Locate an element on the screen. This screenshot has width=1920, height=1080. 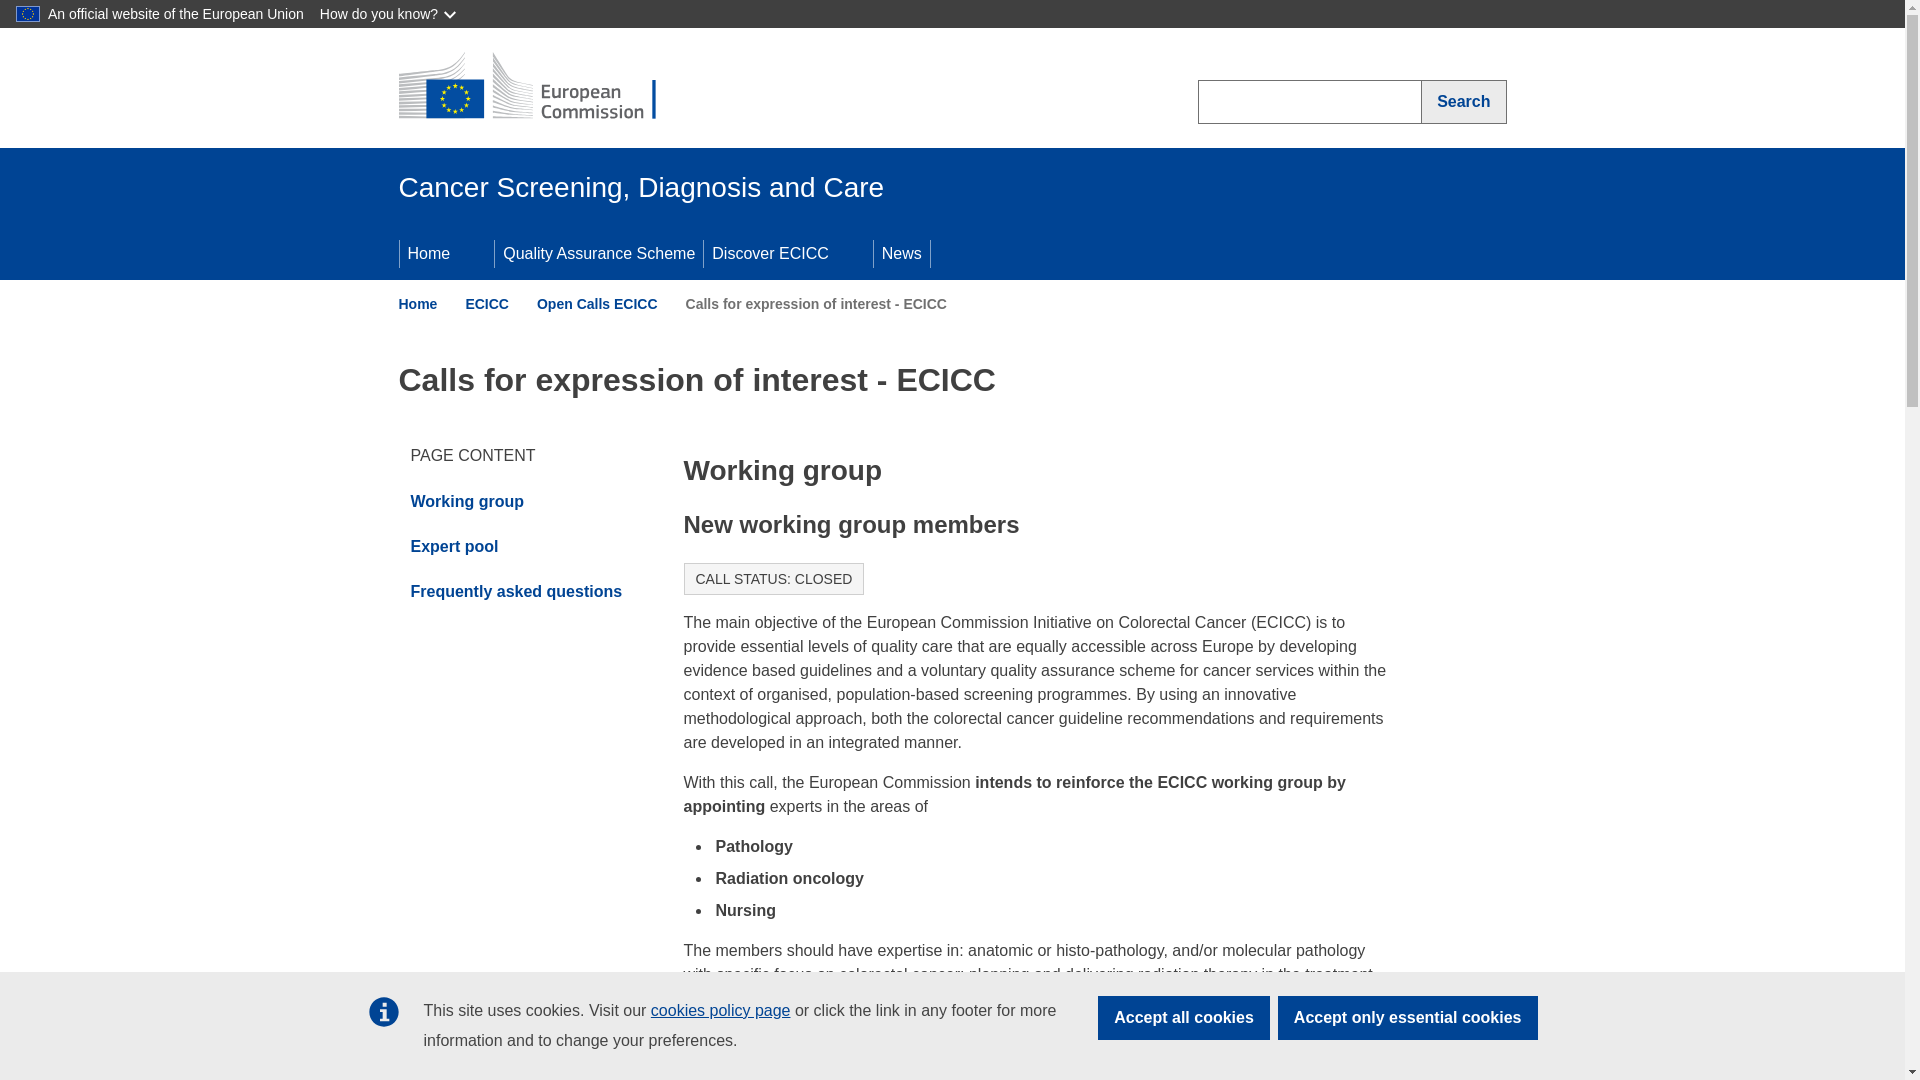
cookies policy page is located at coordinates (720, 1010).